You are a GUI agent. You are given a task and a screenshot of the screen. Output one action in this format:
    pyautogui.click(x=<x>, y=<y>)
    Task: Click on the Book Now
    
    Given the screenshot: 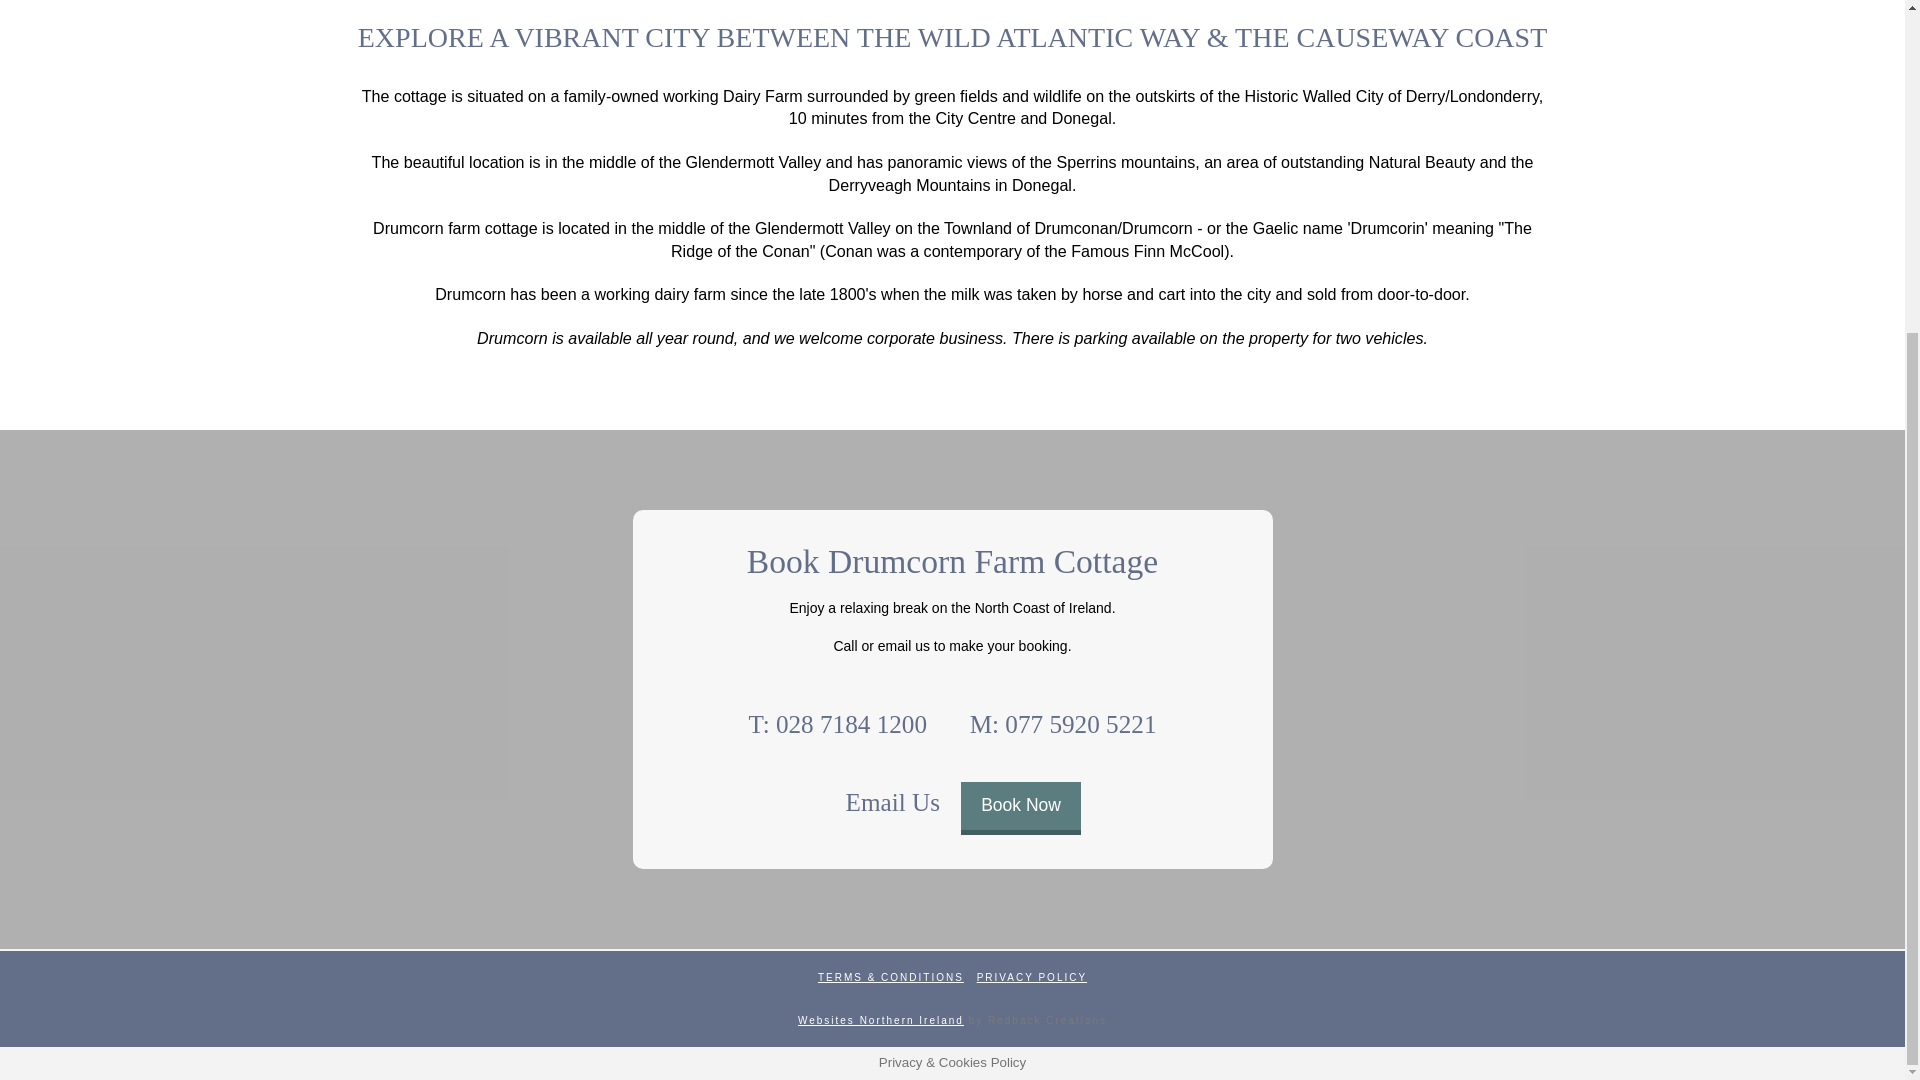 What is the action you would take?
    pyautogui.click(x=1020, y=808)
    